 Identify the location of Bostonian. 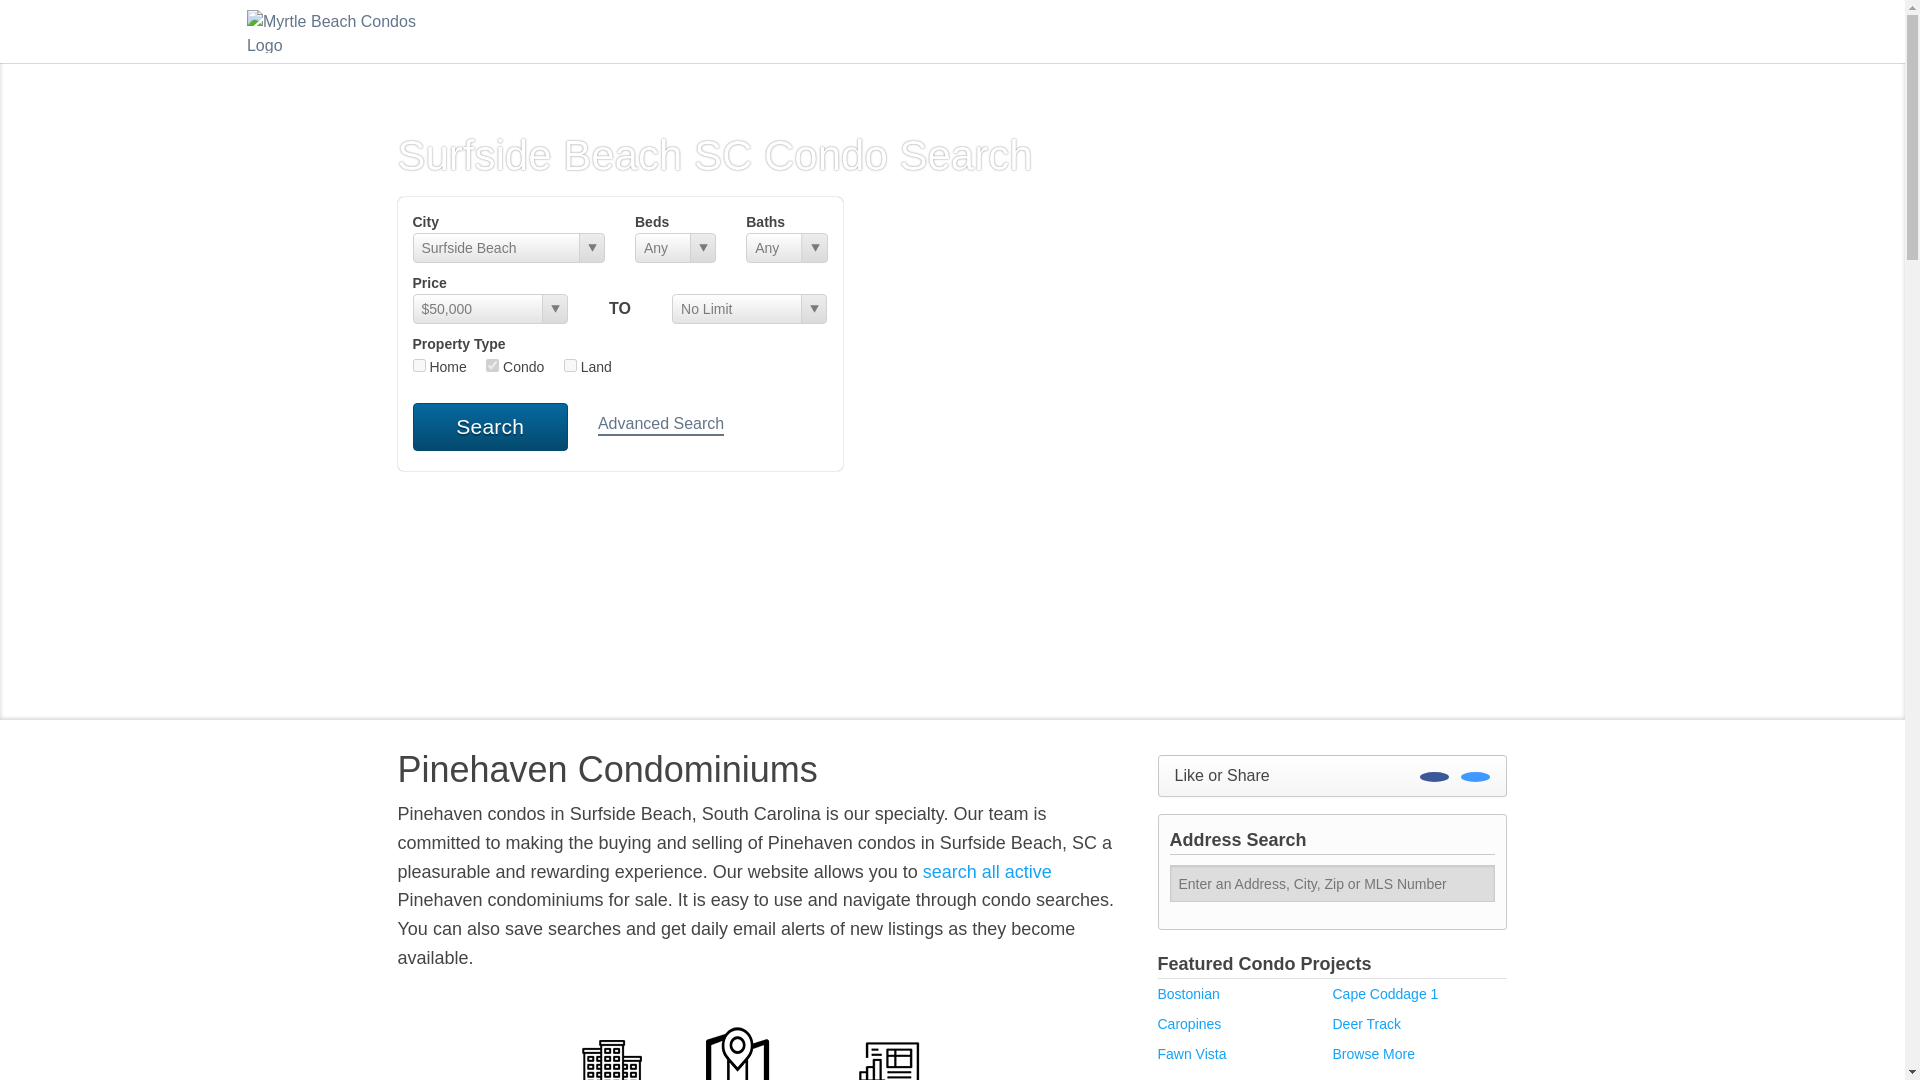
(1188, 994).